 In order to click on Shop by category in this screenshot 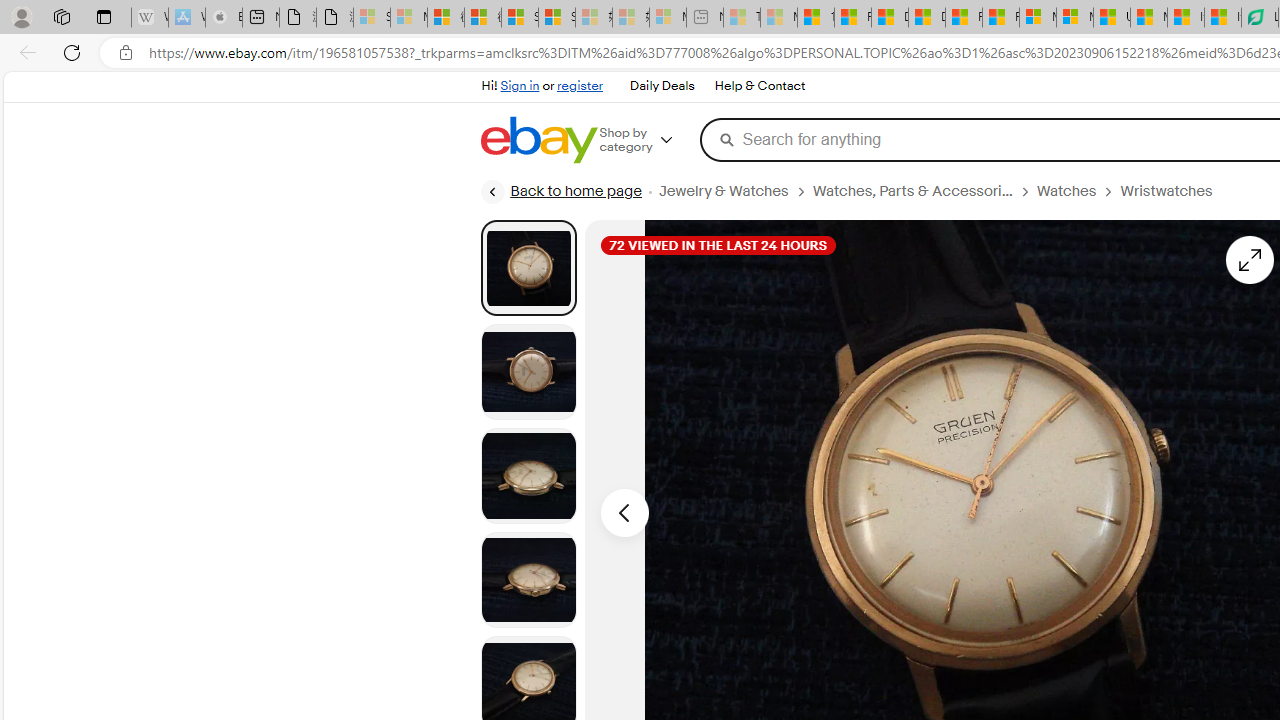, I will do `click(650, 140)`.